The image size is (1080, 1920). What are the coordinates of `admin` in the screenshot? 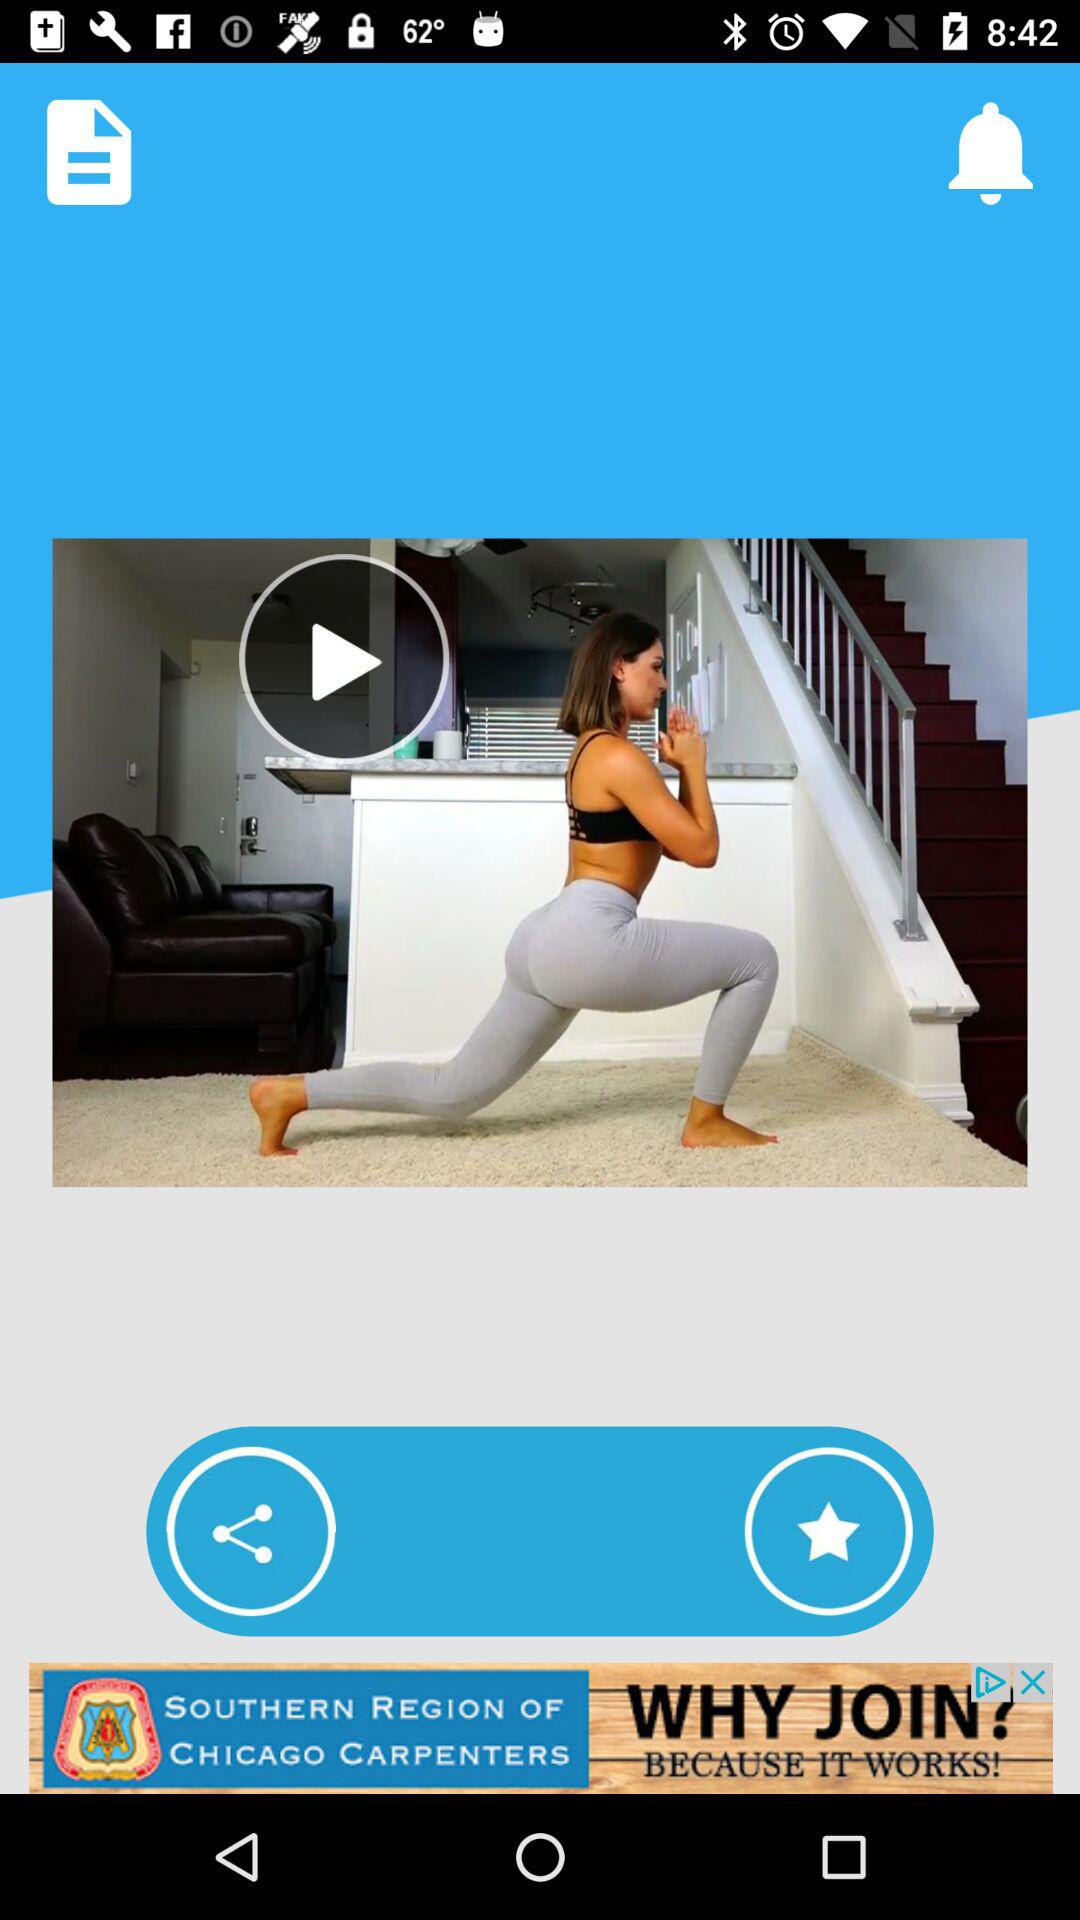 It's located at (540, 1728).